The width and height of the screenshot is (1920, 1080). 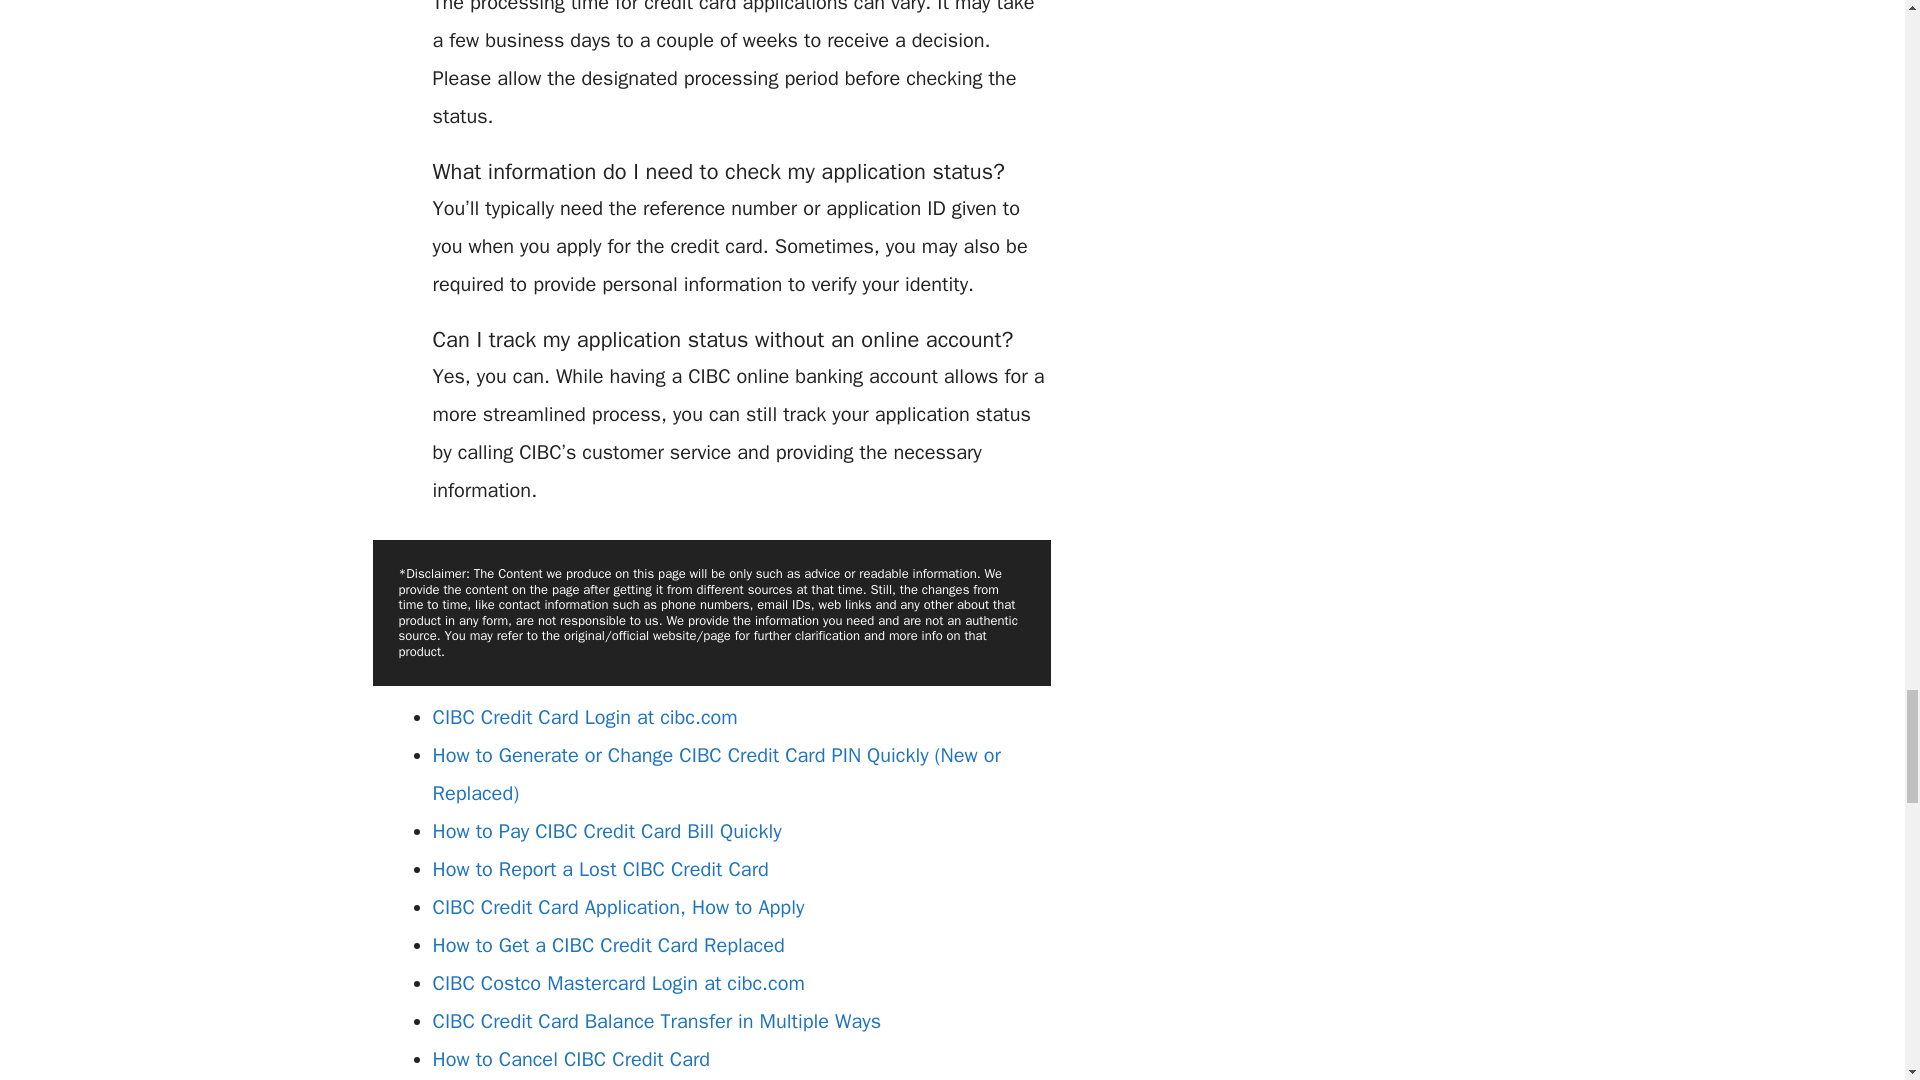 I want to click on CIBC Costco Mastercard Login at cibc.com, so click(x=618, y=982).